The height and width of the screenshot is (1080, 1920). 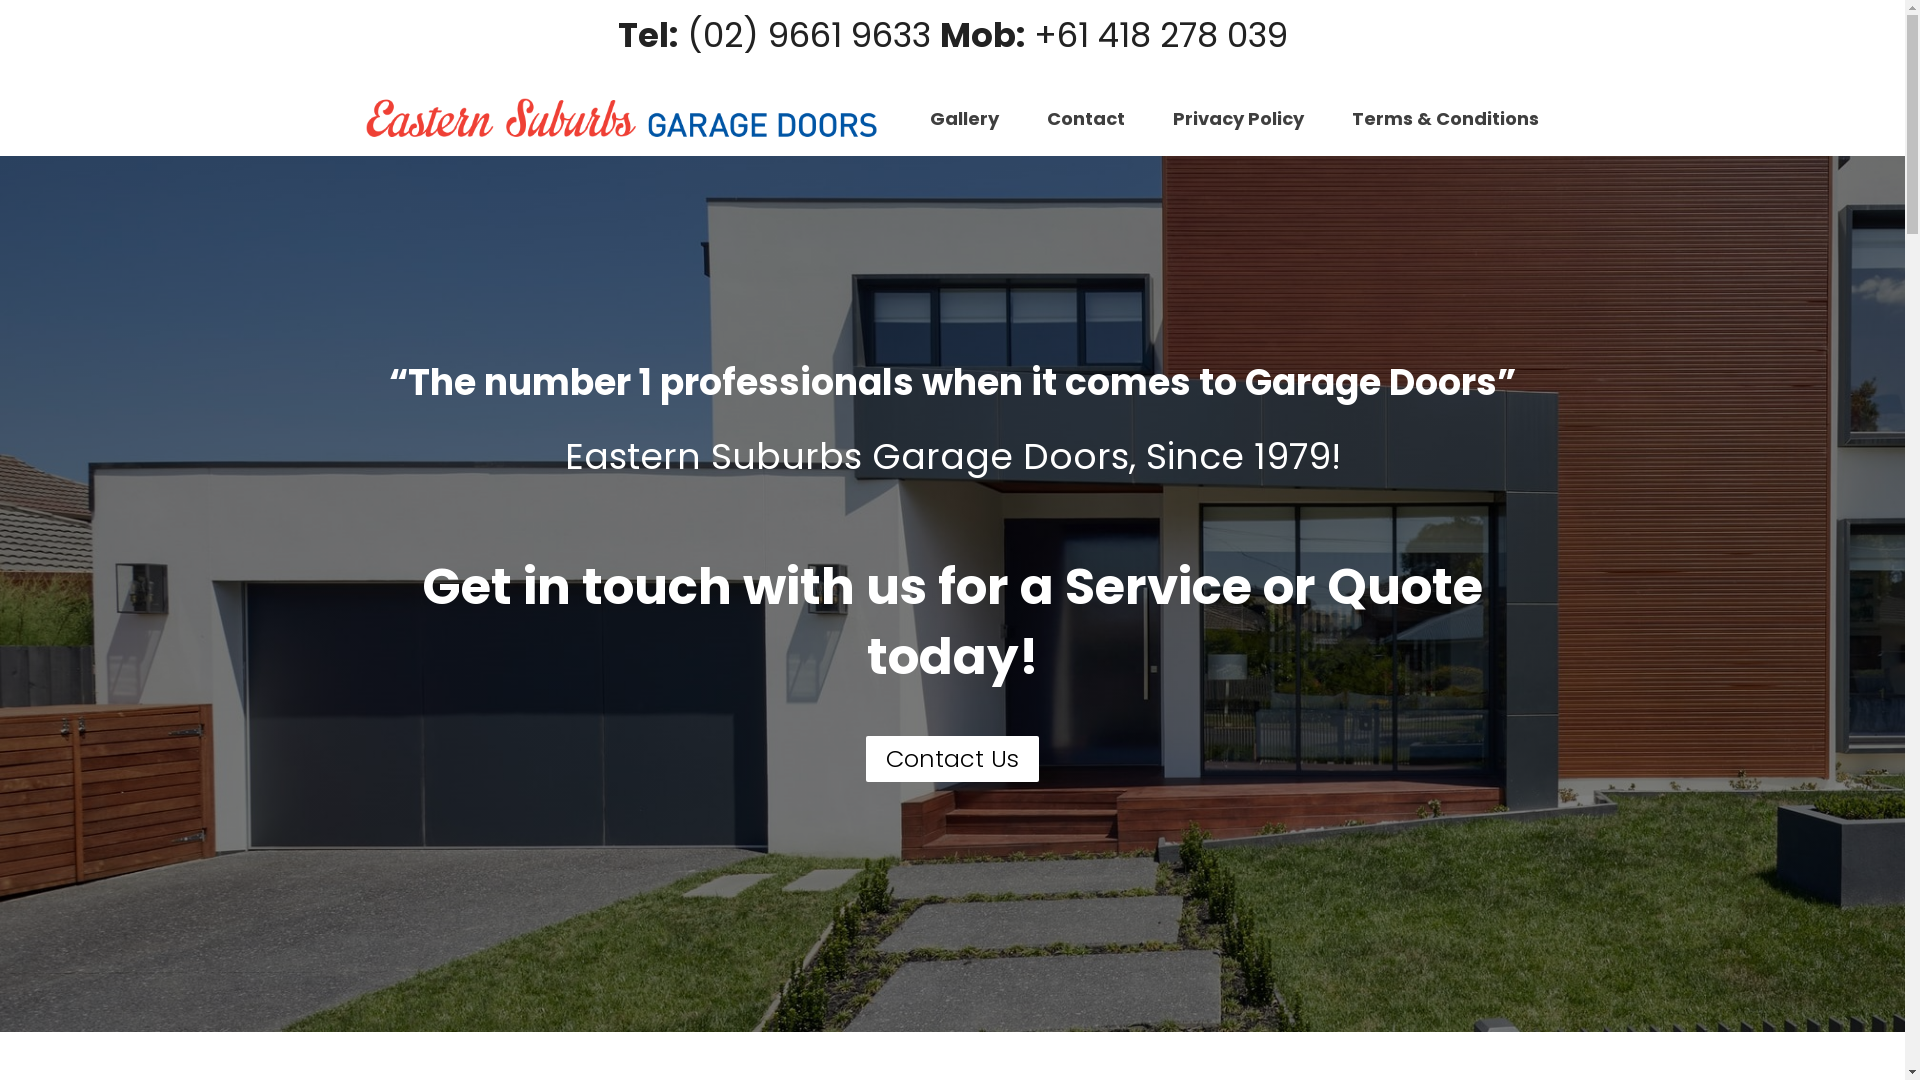 What do you see at coordinates (1238, 118) in the screenshot?
I see `Privacy Policy` at bounding box center [1238, 118].